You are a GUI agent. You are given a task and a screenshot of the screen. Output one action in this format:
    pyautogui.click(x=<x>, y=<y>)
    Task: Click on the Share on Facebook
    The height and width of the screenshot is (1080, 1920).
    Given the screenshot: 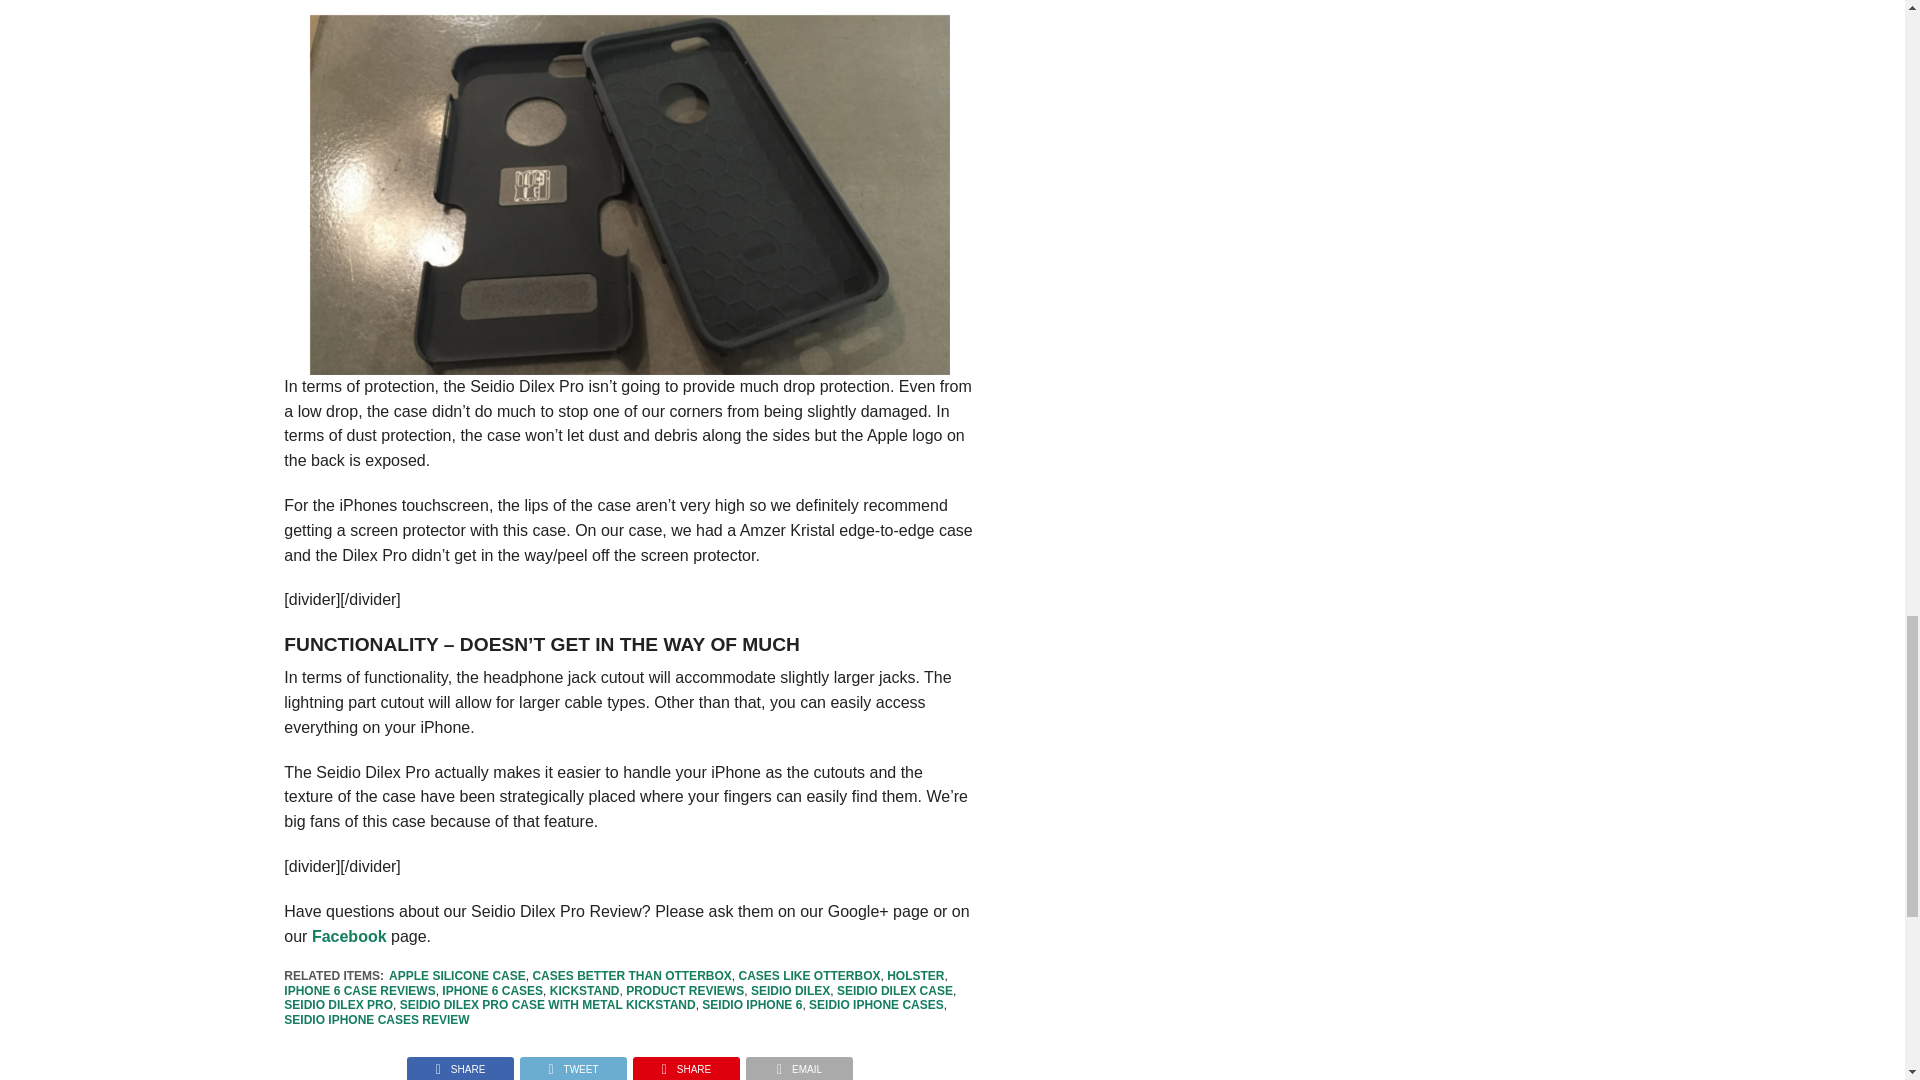 What is the action you would take?
    pyautogui.click(x=460, y=1064)
    